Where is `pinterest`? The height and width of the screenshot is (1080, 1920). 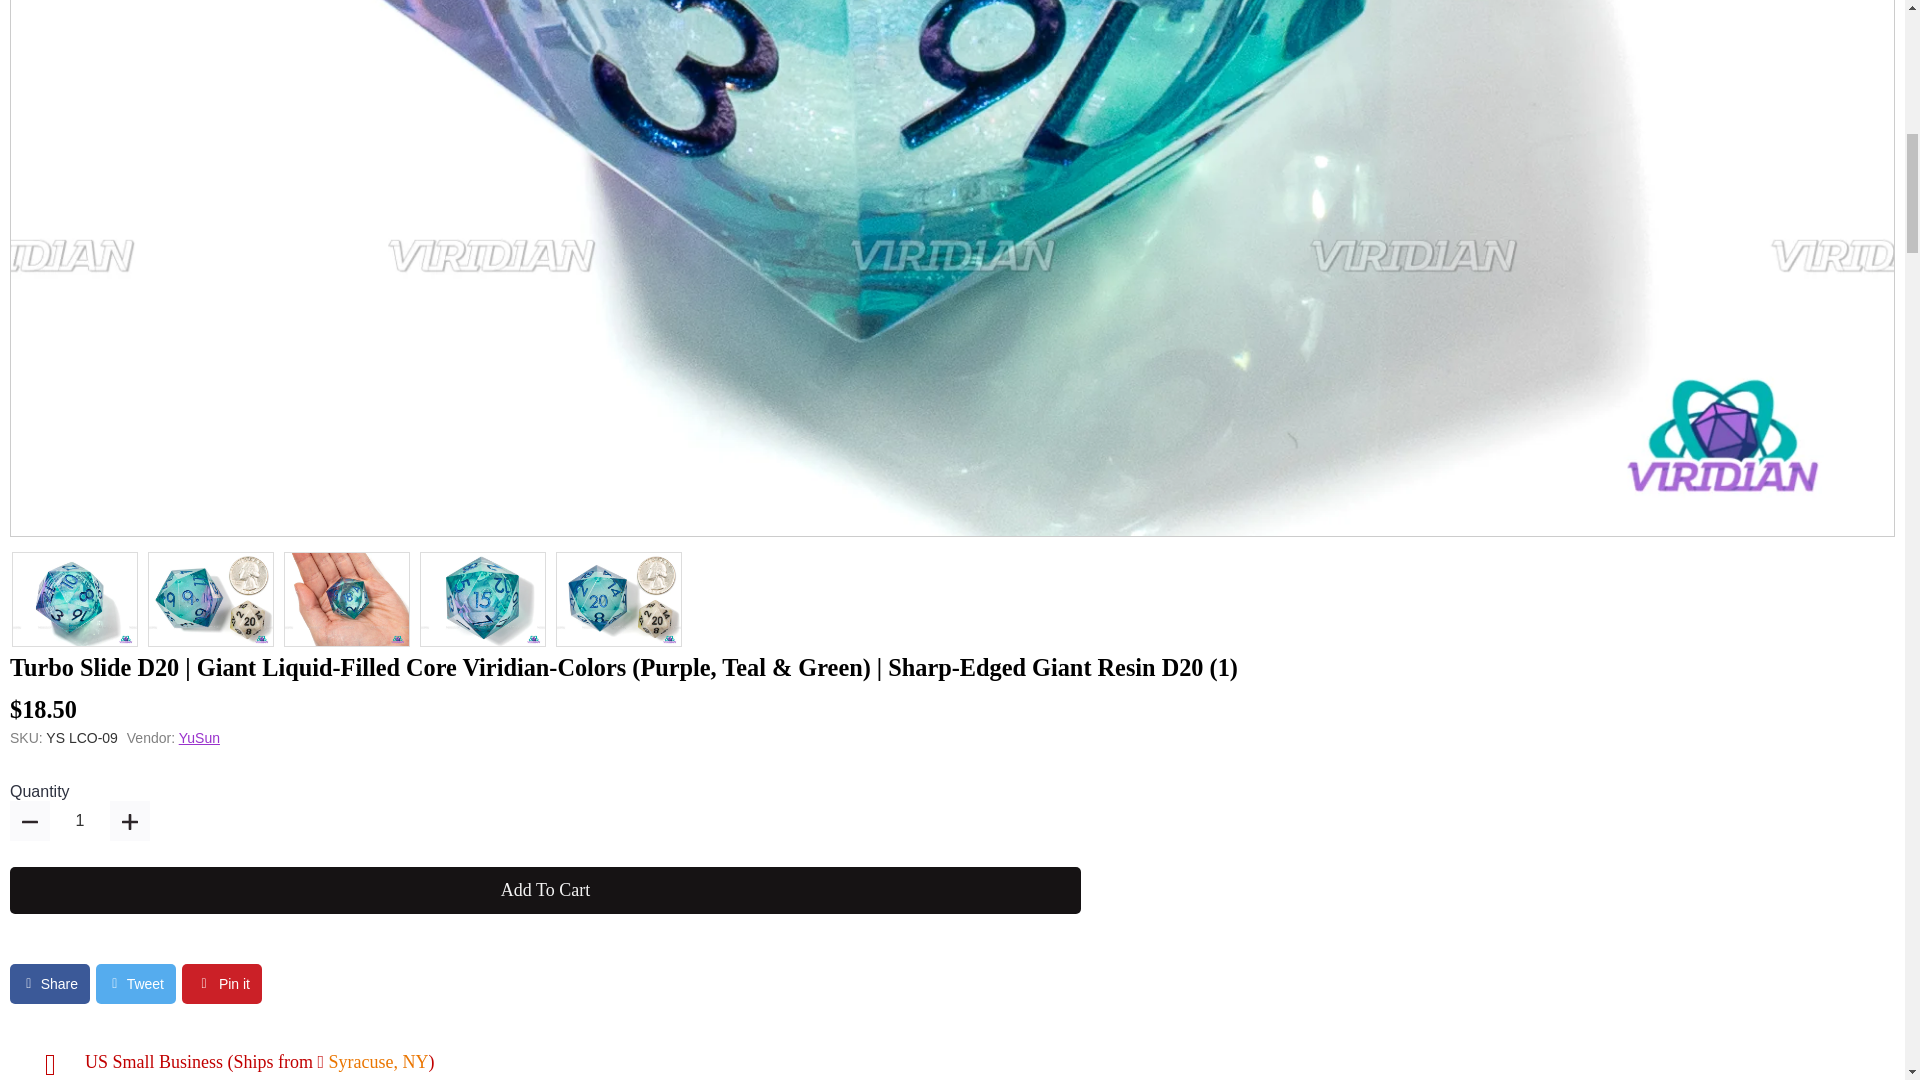
pinterest is located at coordinates (222, 984).